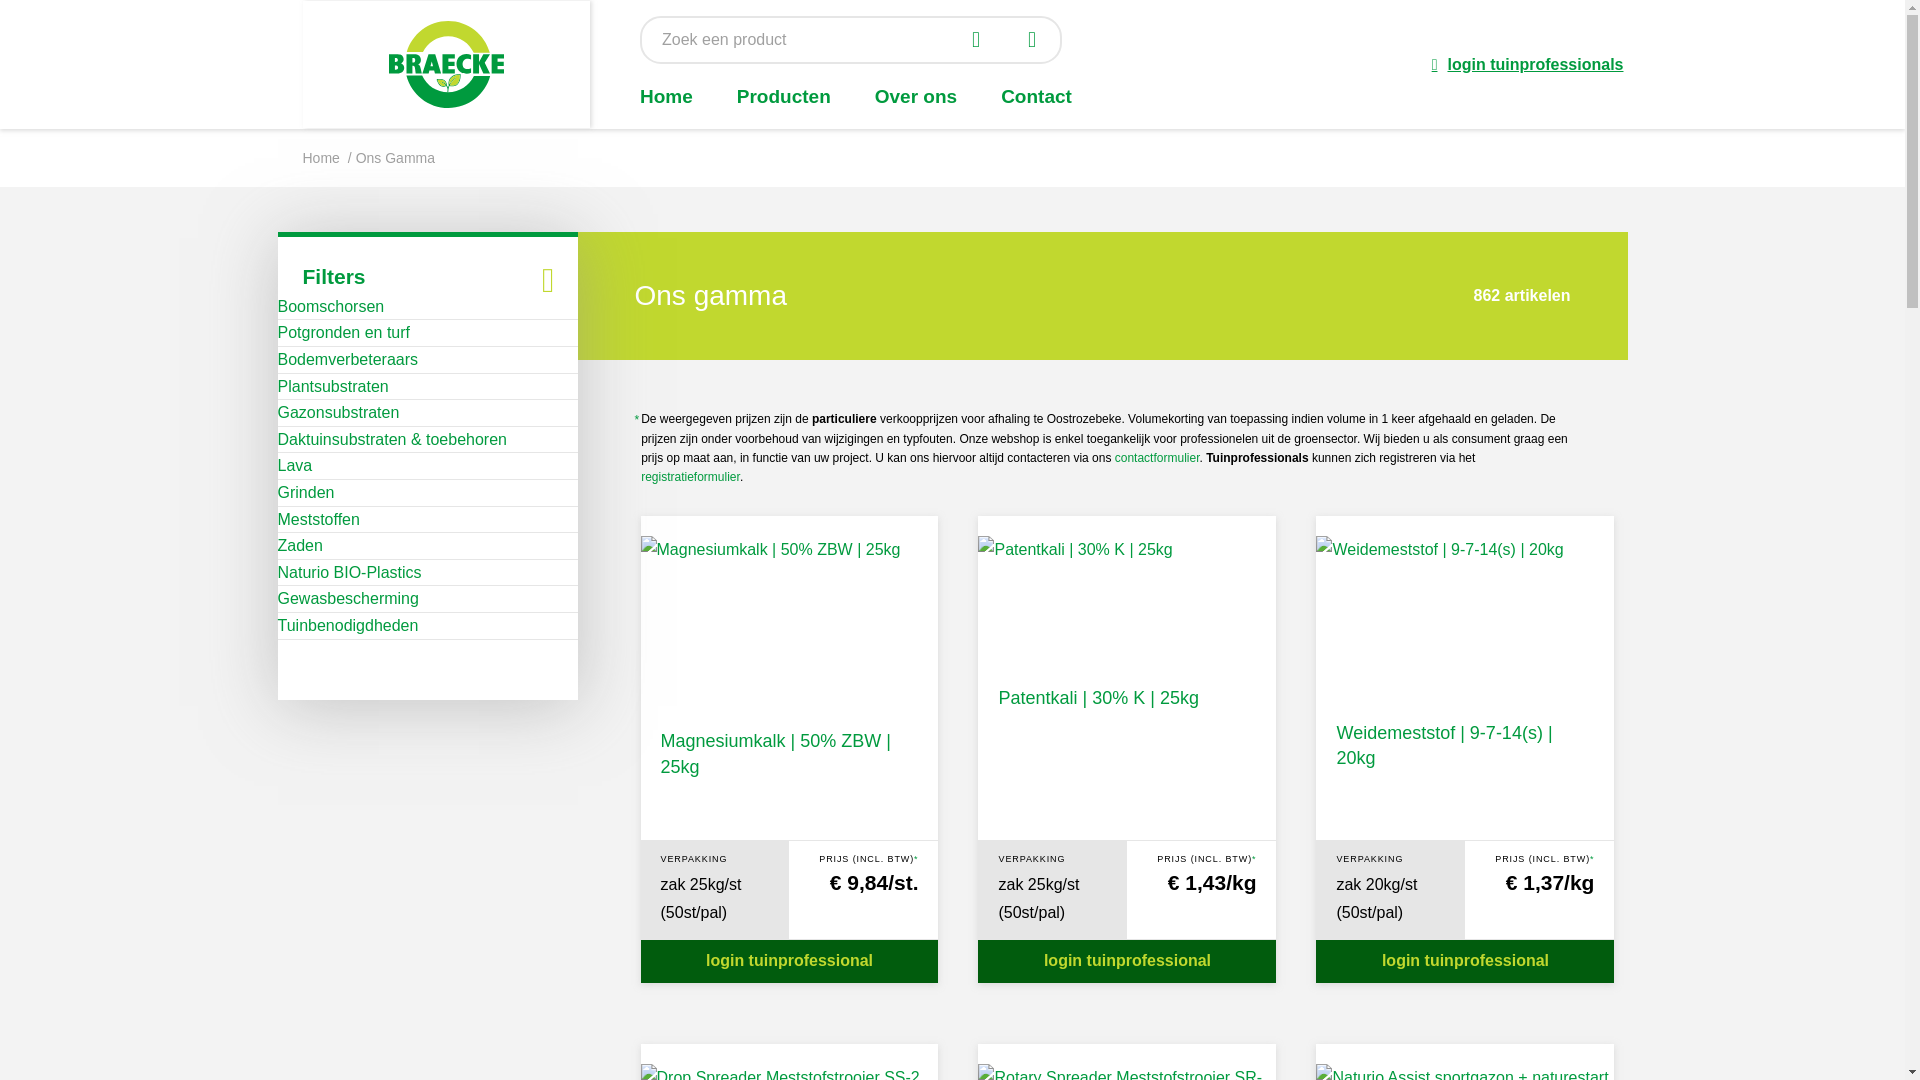 This screenshot has height=1080, width=1920. What do you see at coordinates (350, 573) in the screenshot?
I see `Naturio BIO-Plastics` at bounding box center [350, 573].